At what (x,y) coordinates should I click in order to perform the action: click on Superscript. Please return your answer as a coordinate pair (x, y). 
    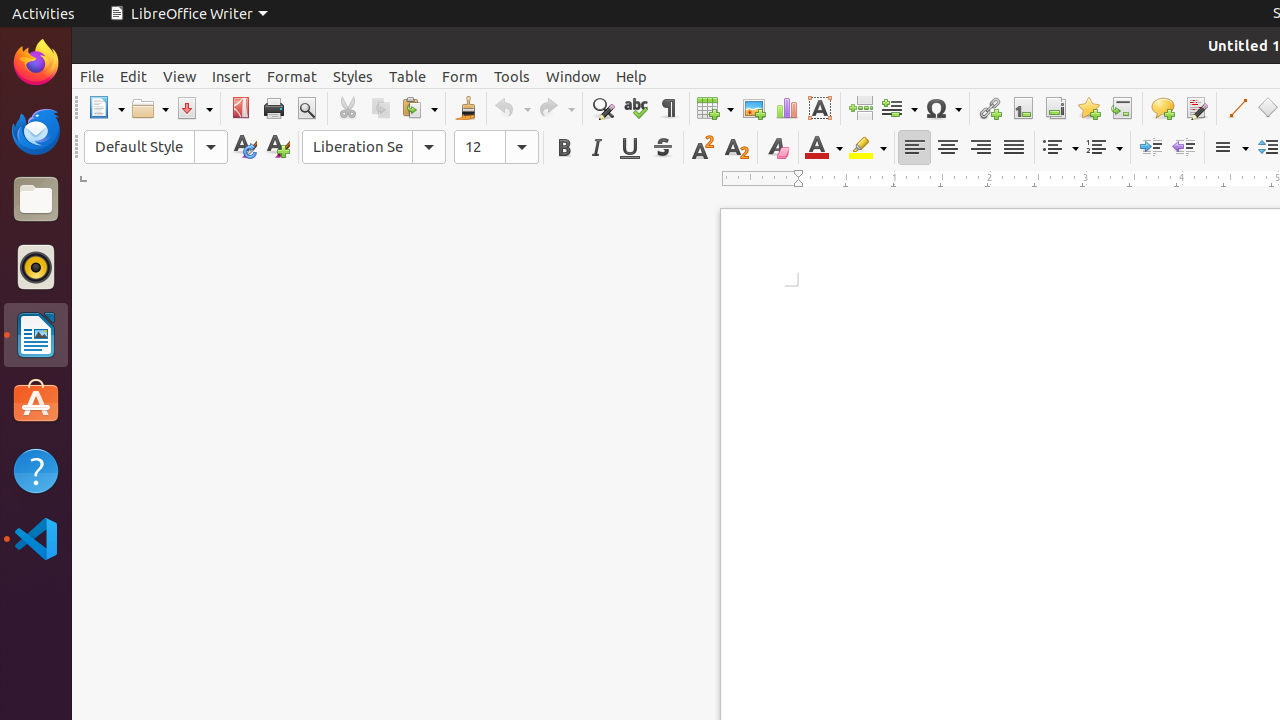
    Looking at the image, I should click on (704, 148).